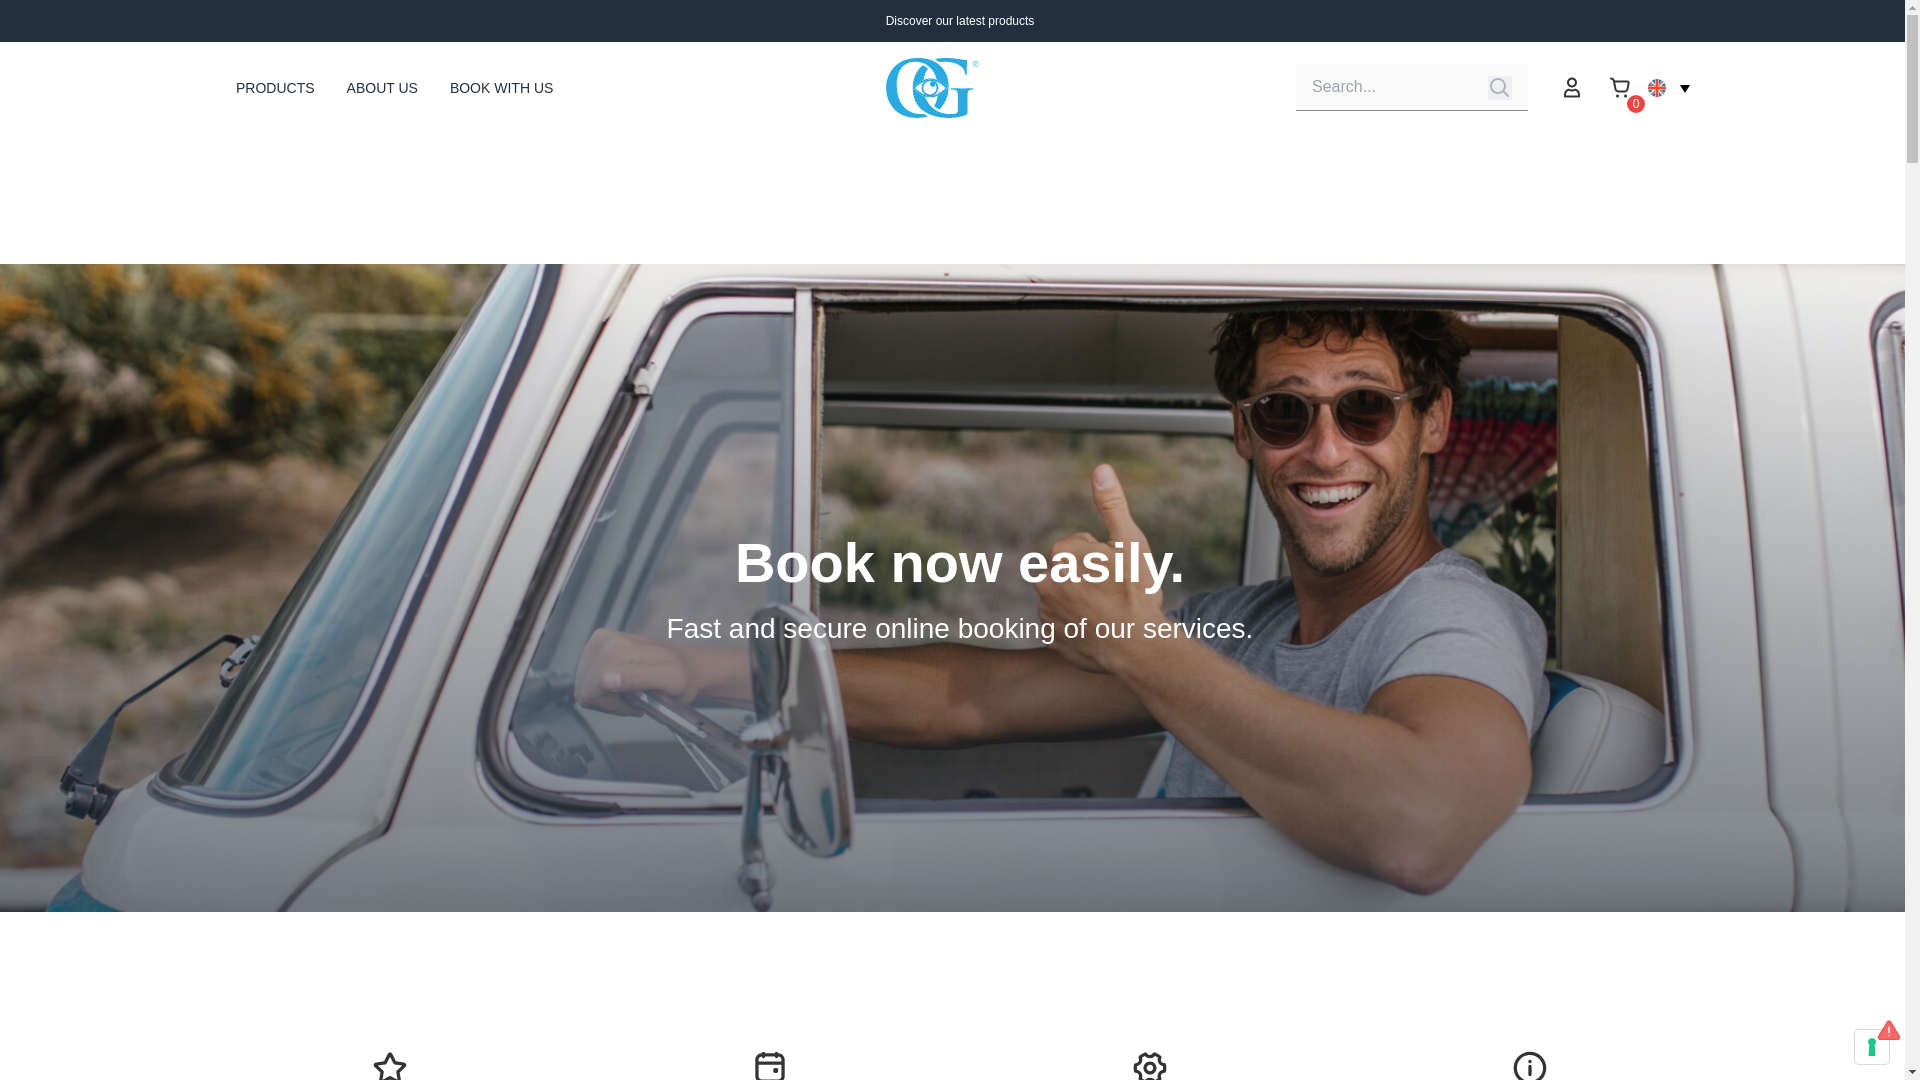 The image size is (1920, 1080). Describe the element at coordinates (1529, 1056) in the screenshot. I see `LOOKING FOR A PAIR OF GLASSES?` at that location.